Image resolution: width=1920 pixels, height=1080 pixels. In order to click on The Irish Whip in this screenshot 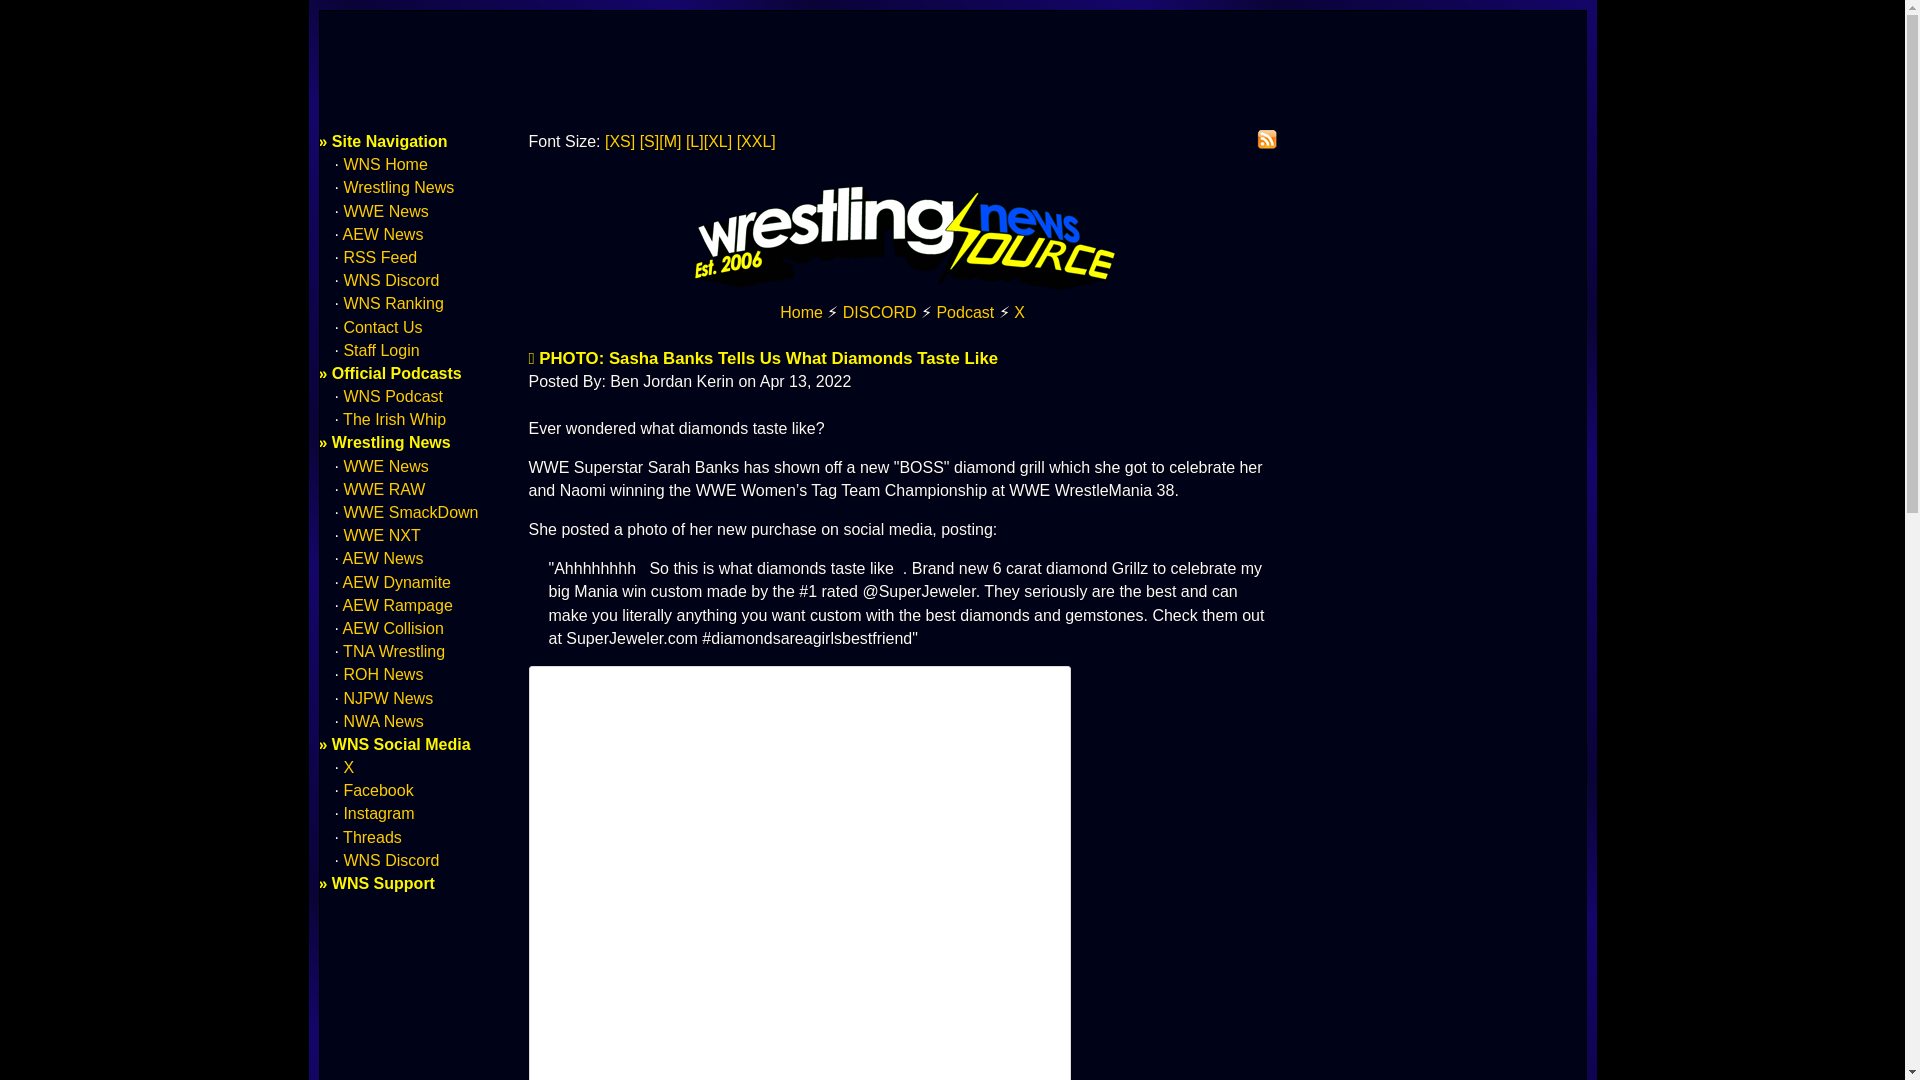, I will do `click(394, 419)`.